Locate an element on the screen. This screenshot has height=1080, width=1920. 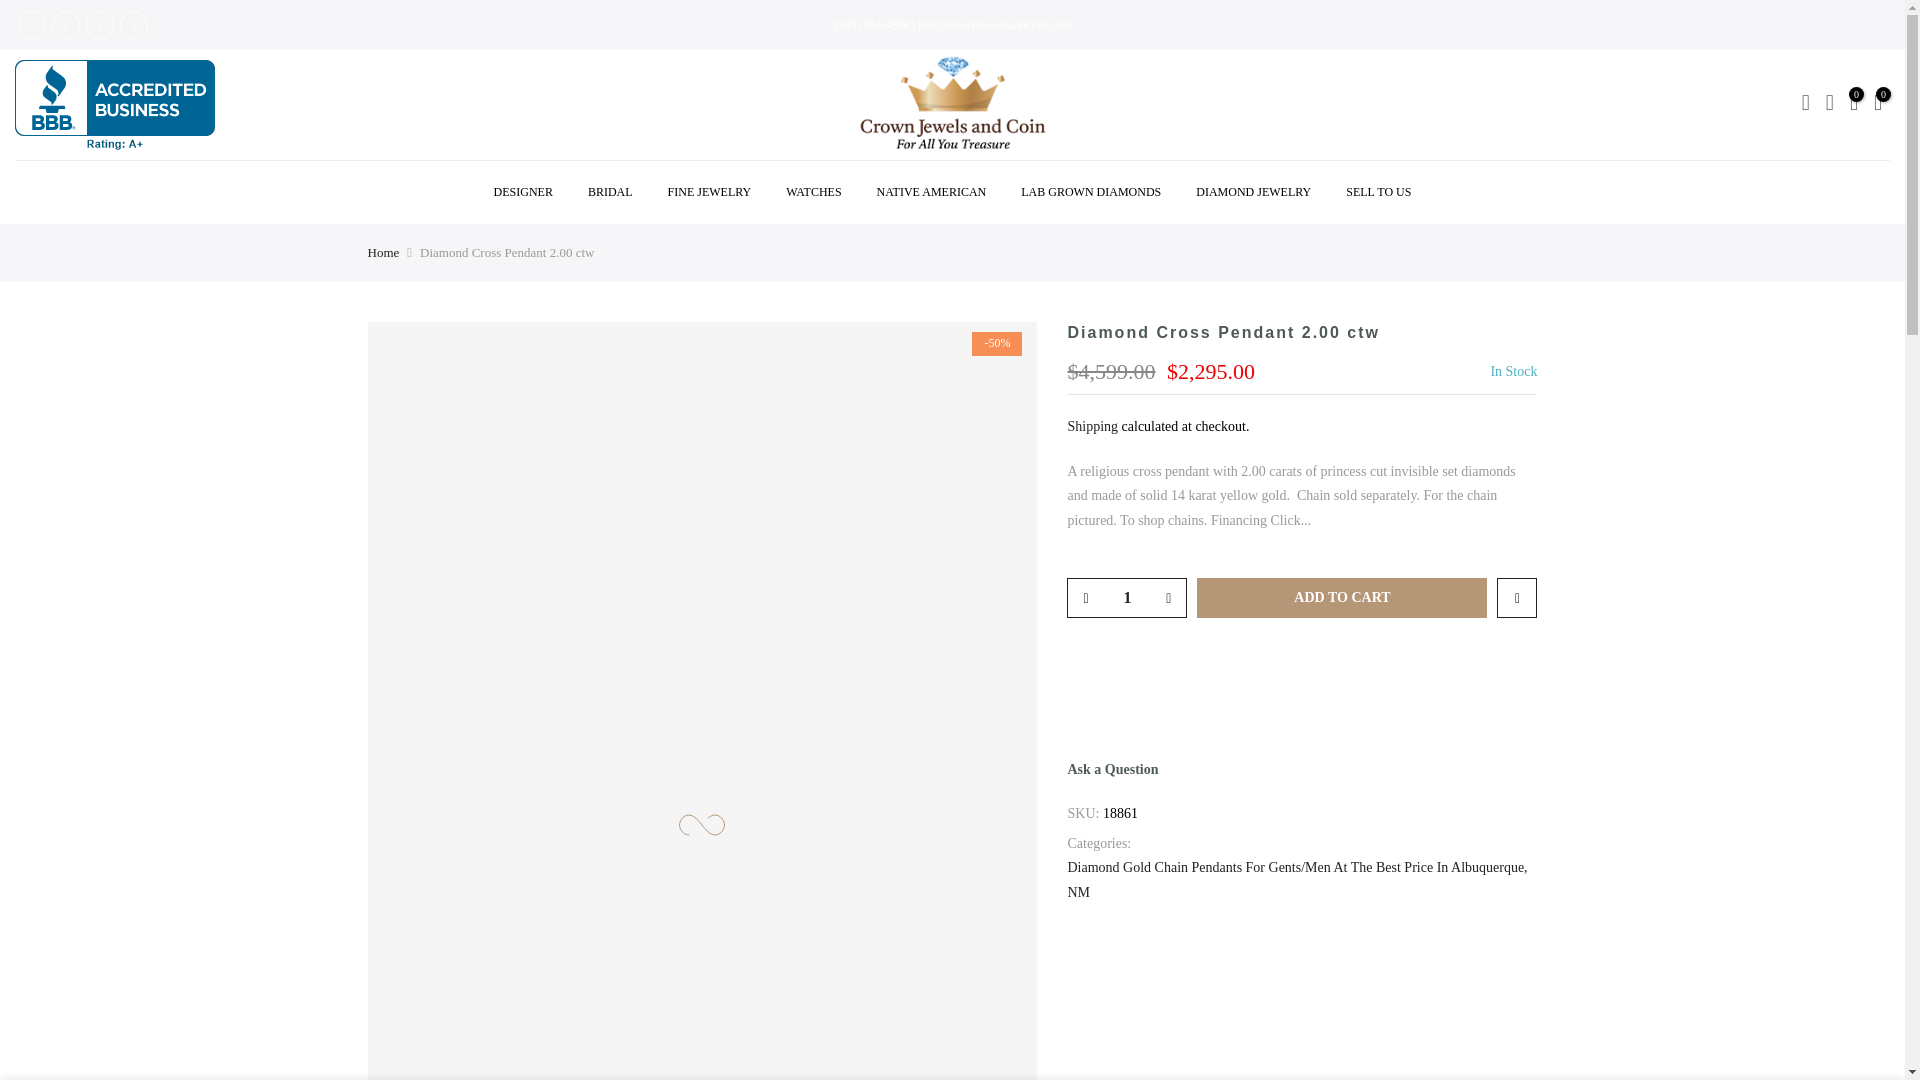
FINE JEWELRY is located at coordinates (710, 192).